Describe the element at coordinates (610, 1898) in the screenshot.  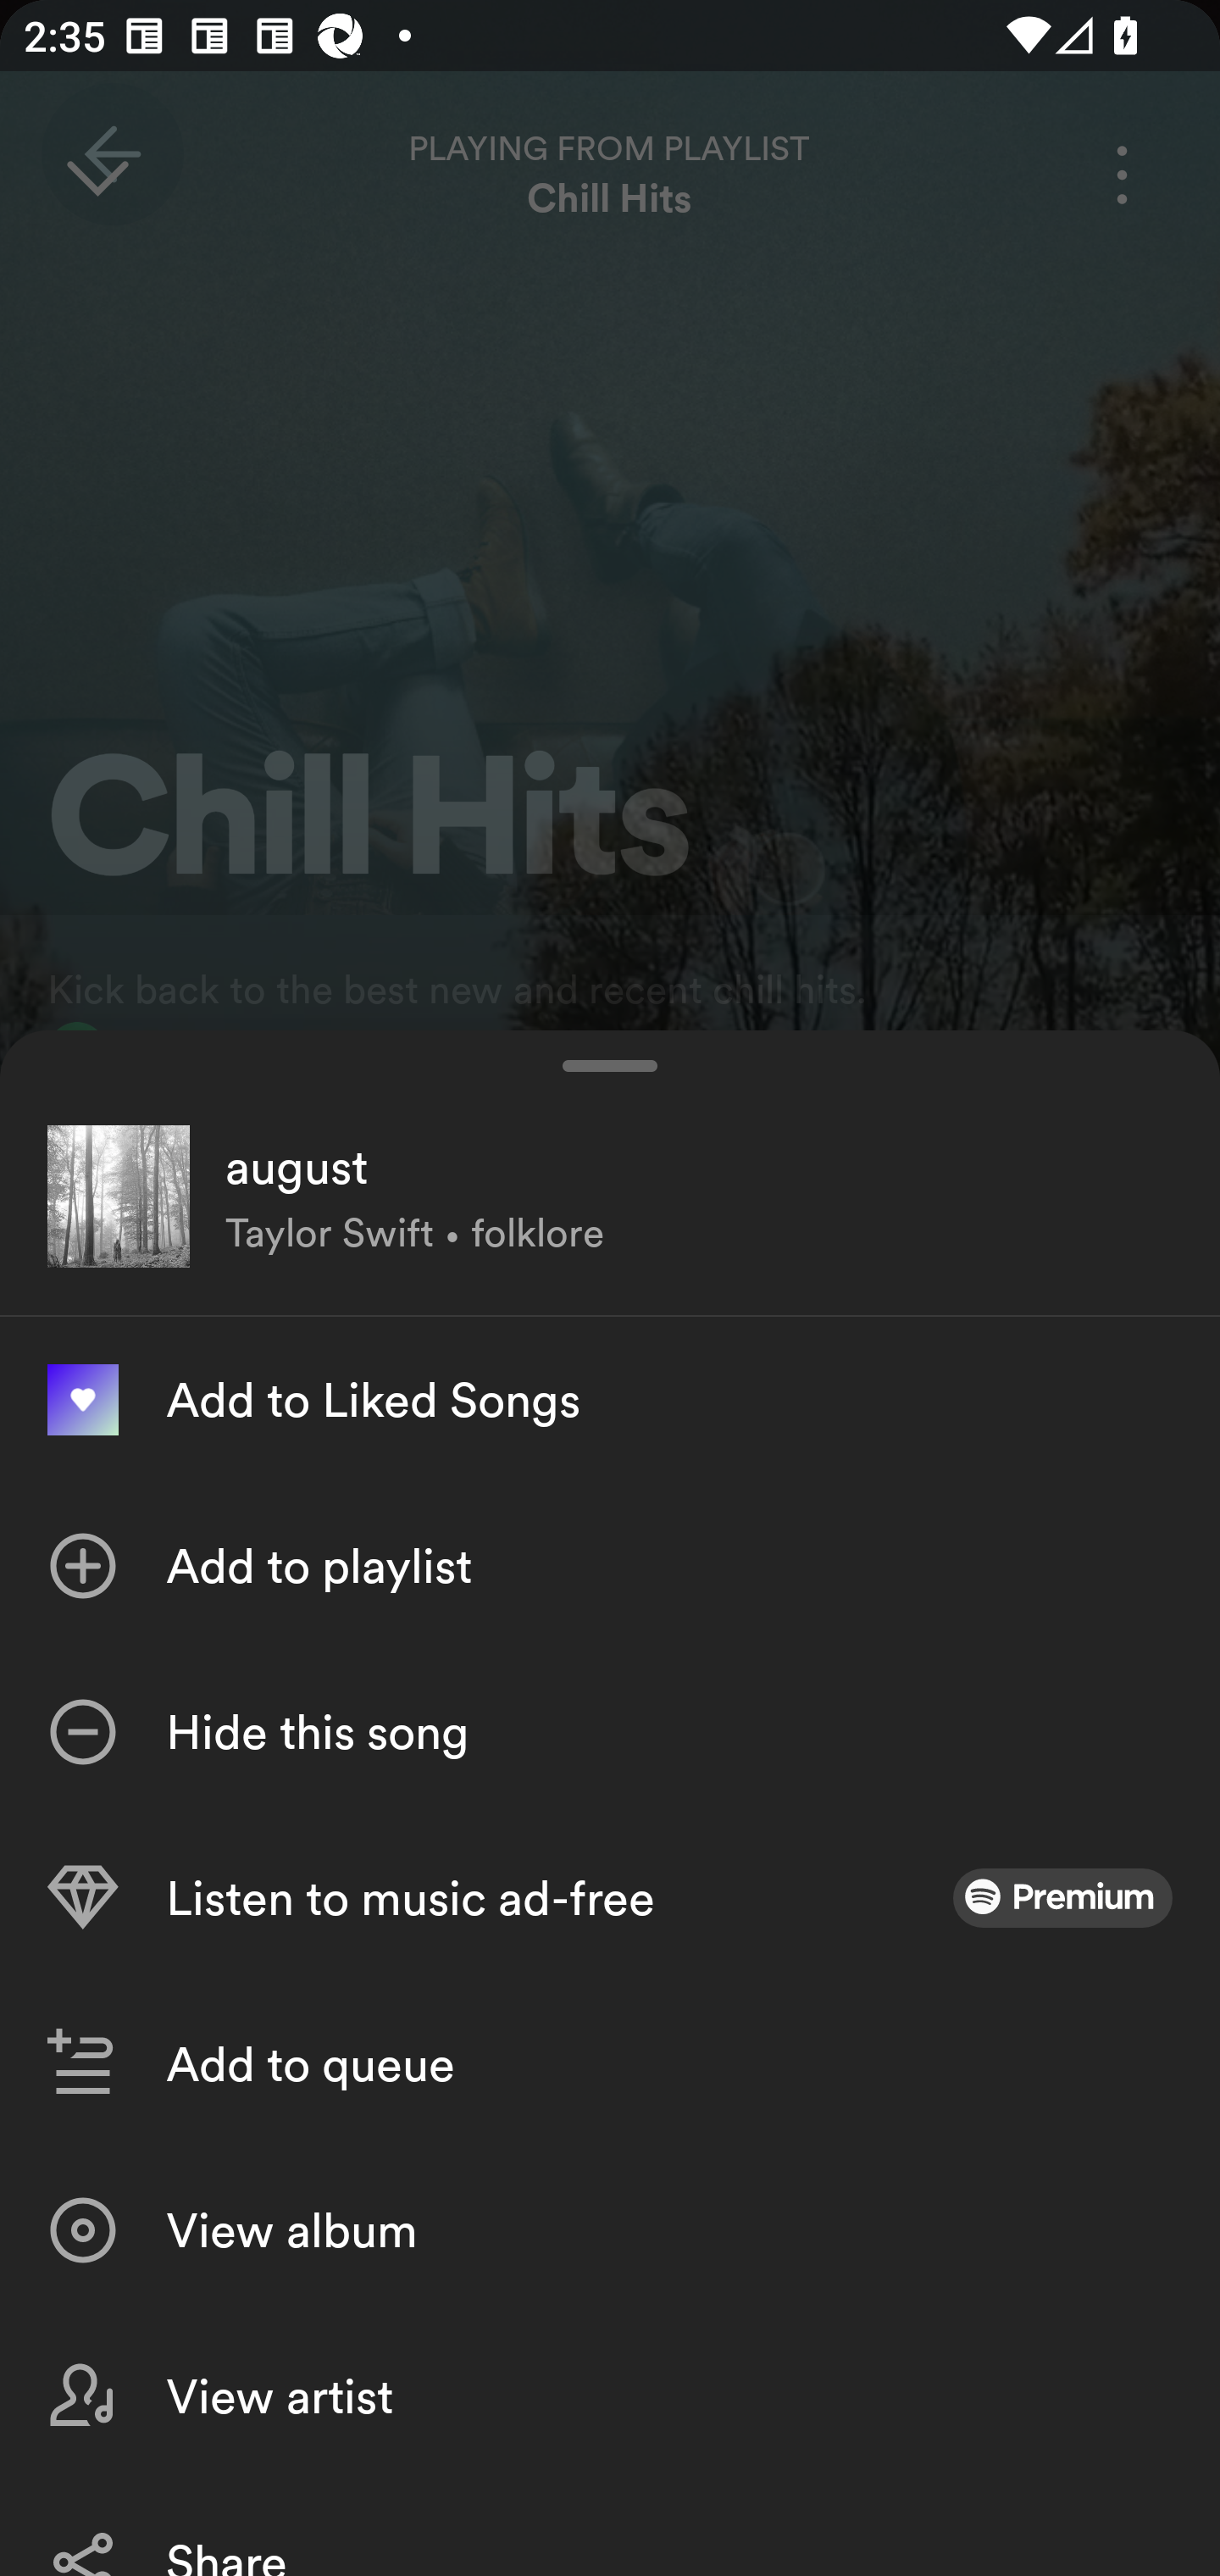
I see `Listen to music ad-free` at that location.